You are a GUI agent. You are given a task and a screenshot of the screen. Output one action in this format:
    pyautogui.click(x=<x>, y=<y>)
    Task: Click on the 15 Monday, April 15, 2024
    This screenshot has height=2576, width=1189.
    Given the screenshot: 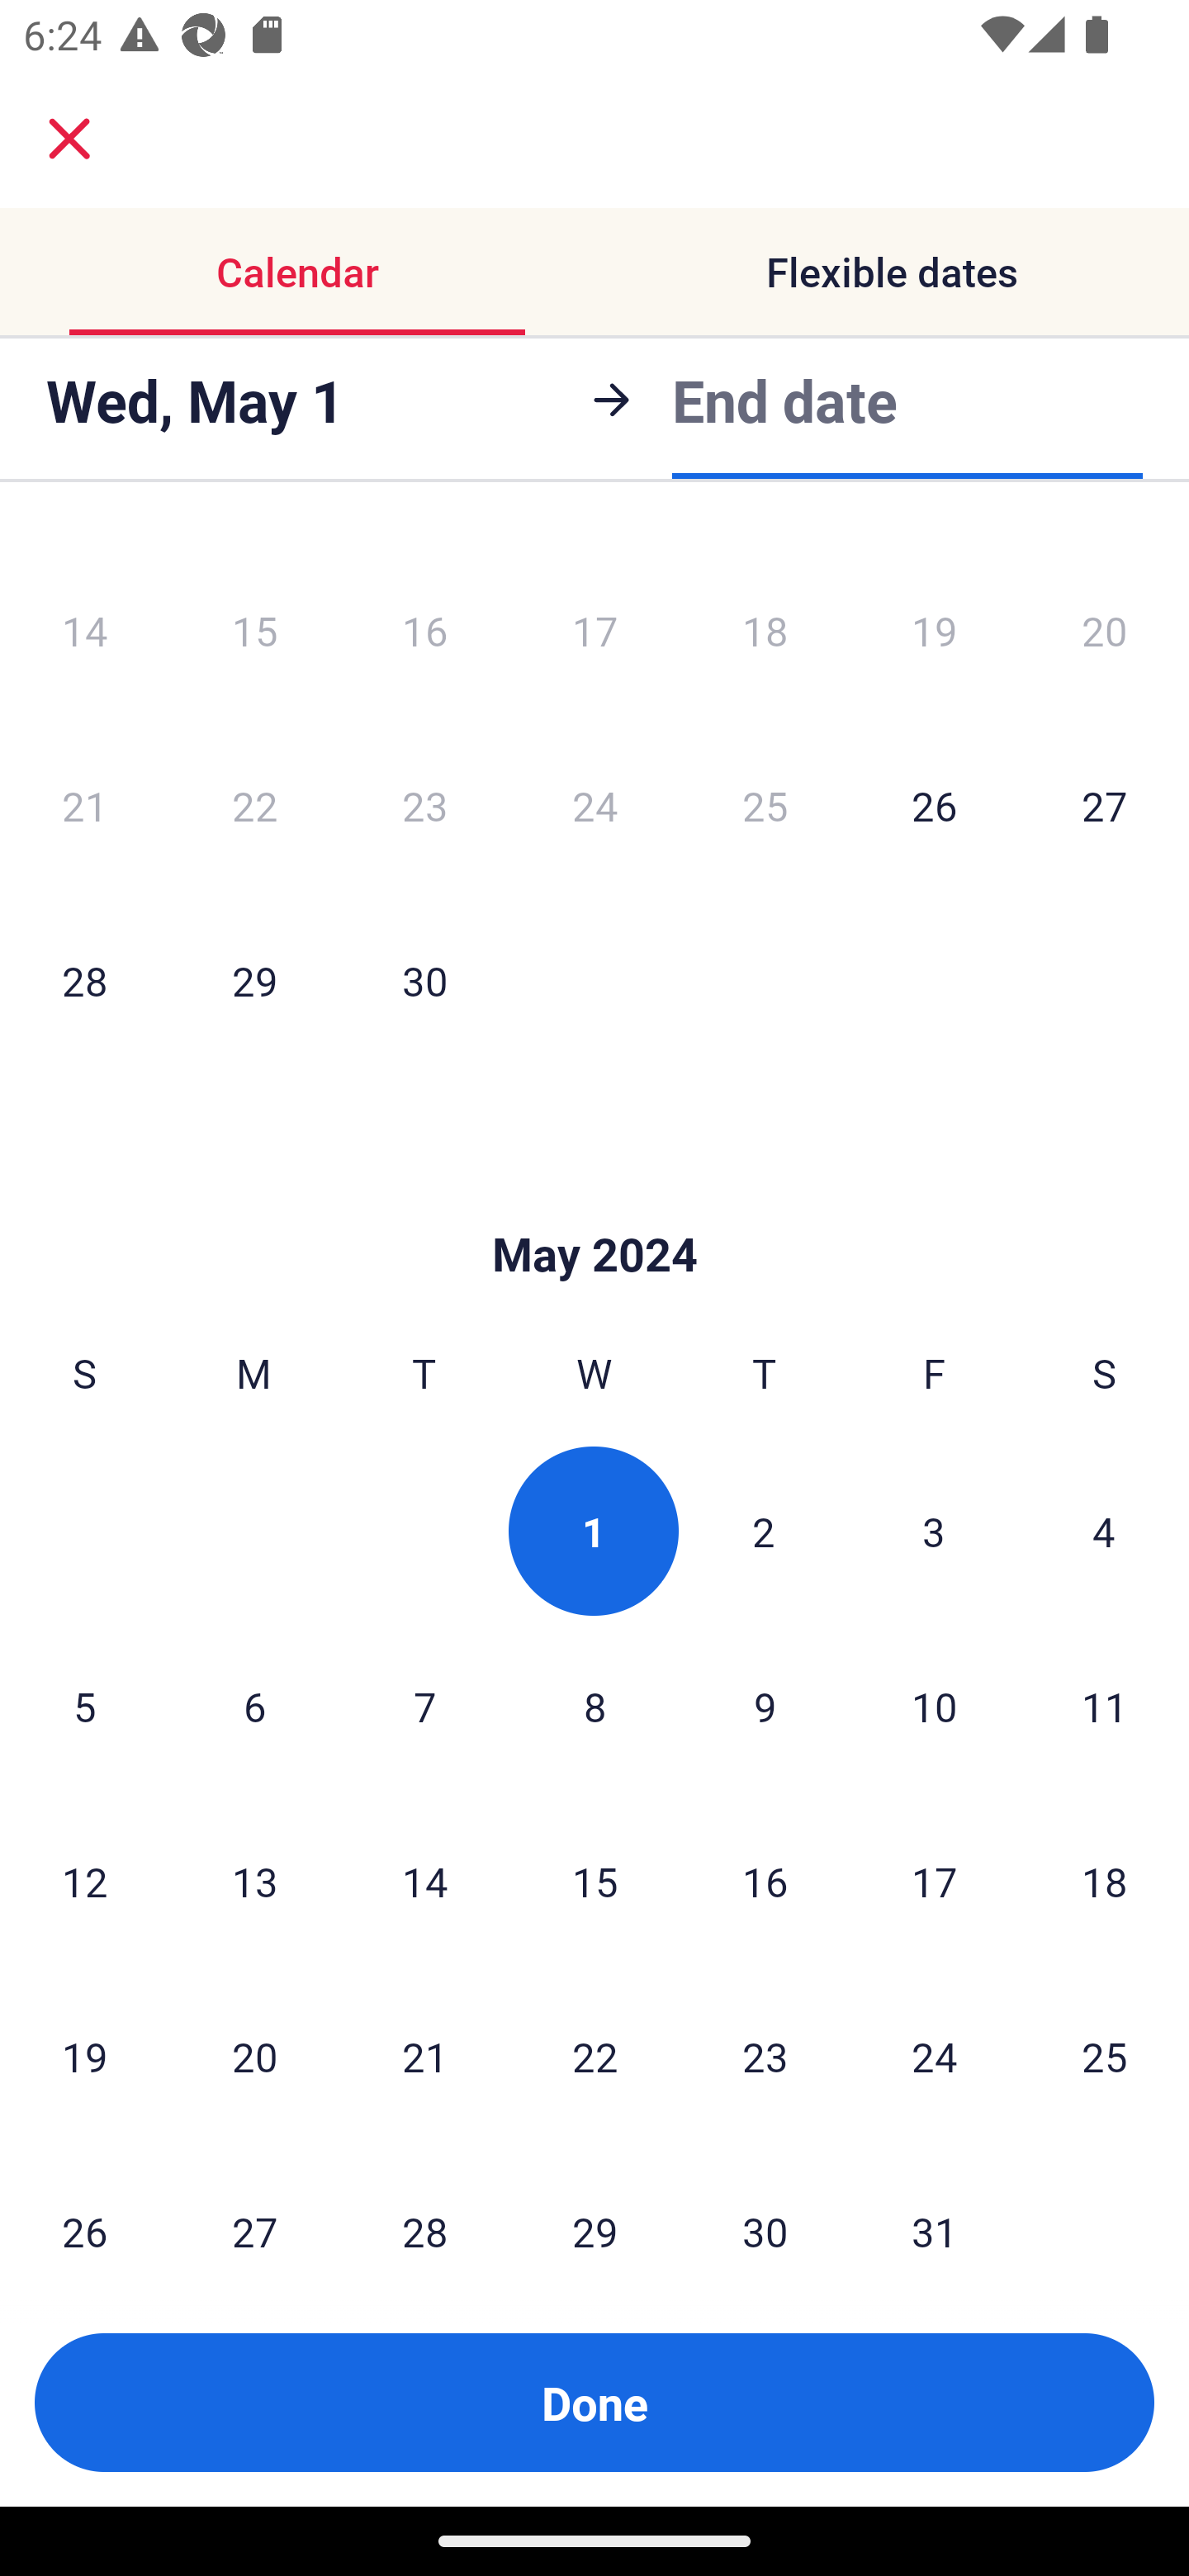 What is the action you would take?
    pyautogui.click(x=254, y=631)
    